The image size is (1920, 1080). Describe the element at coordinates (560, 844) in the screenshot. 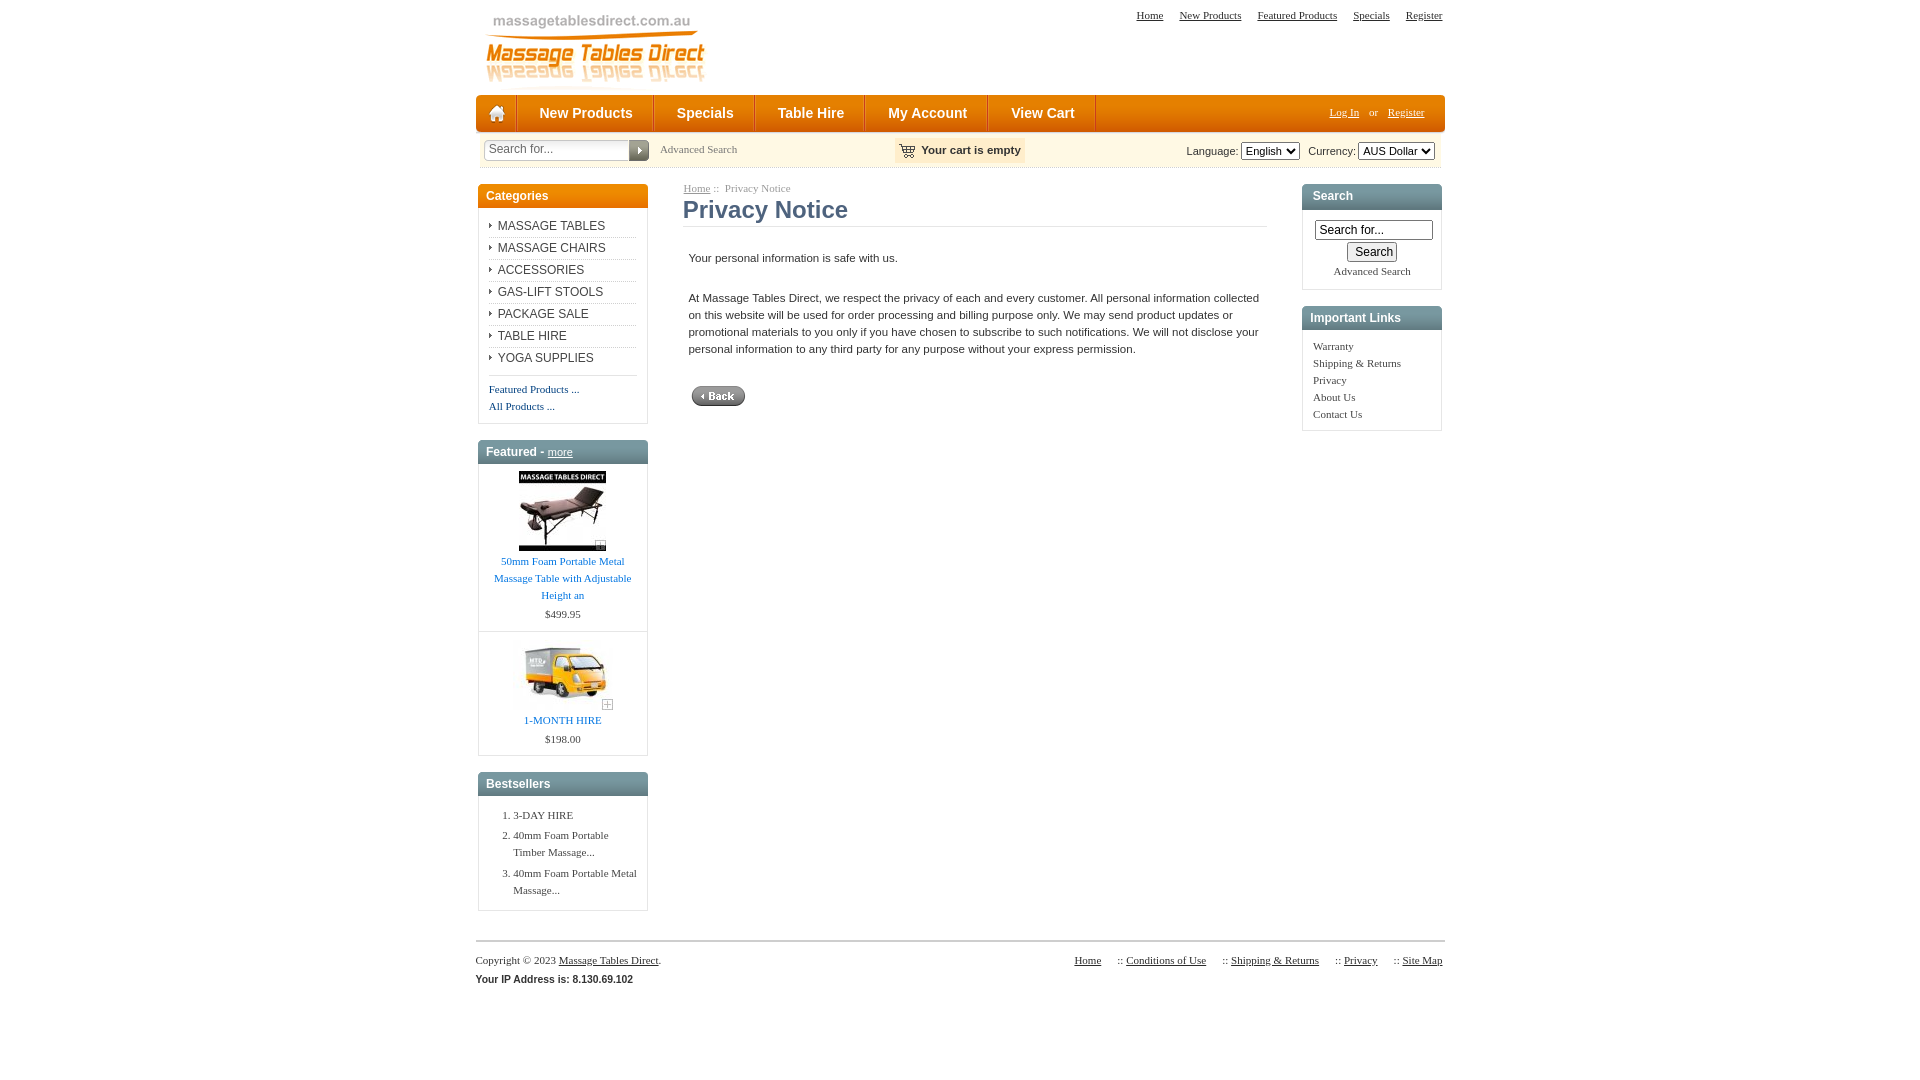

I see `40mm Foam Portable Timber Massage...` at that location.